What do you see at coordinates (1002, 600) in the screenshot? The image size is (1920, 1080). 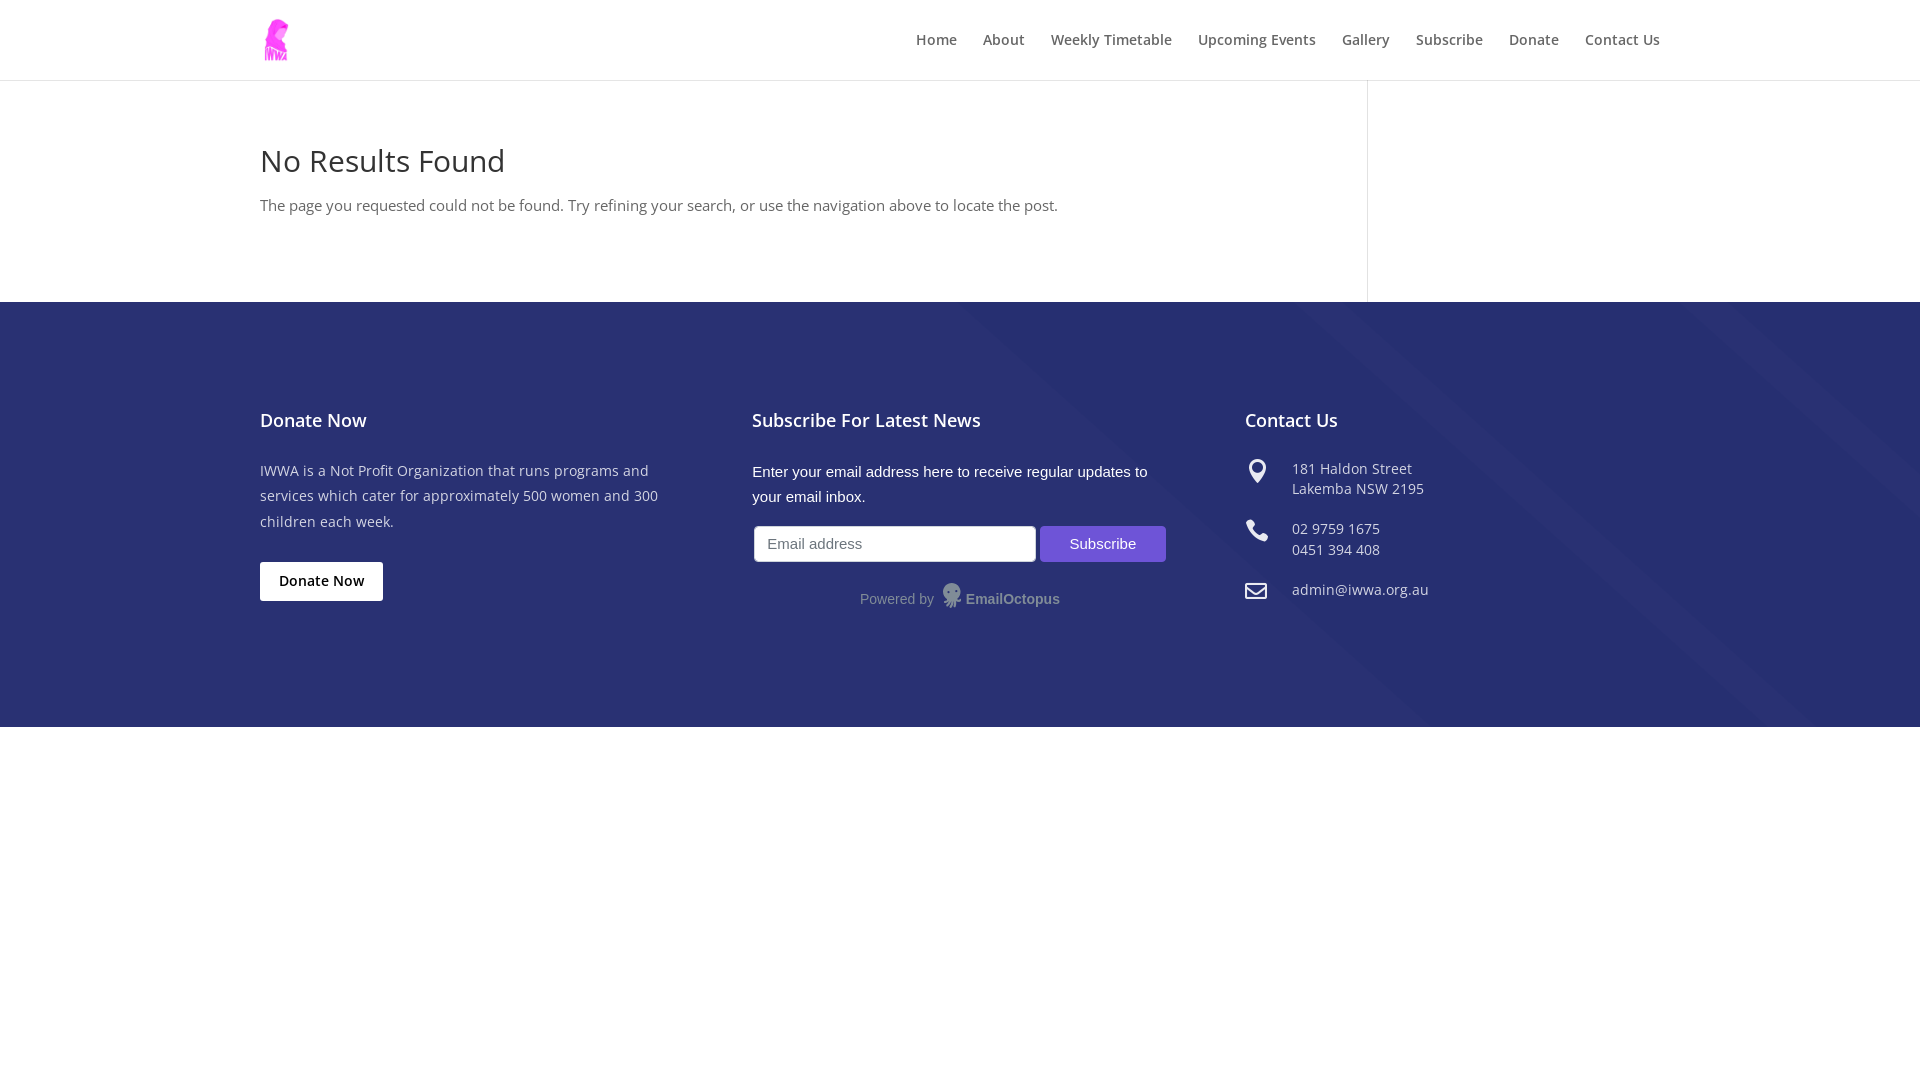 I see `EmailOctopus` at bounding box center [1002, 600].